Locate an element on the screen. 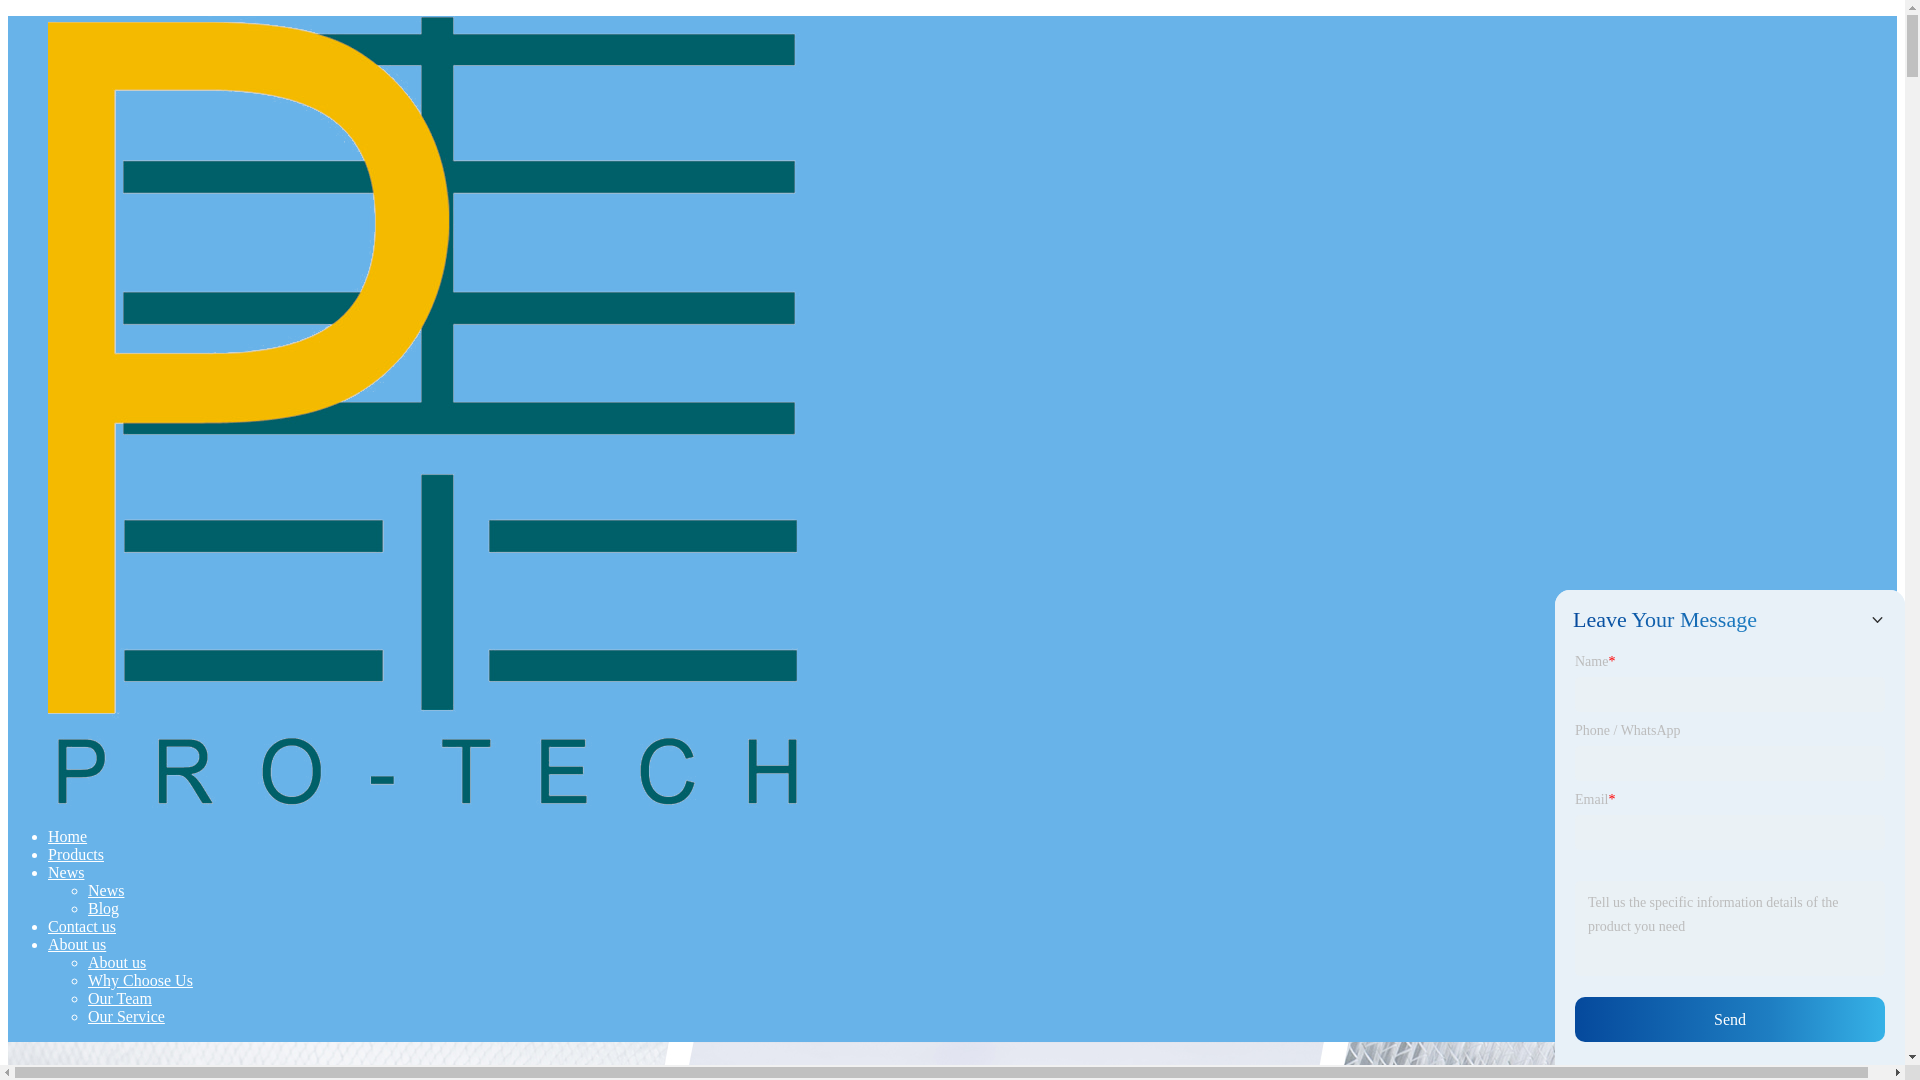 The image size is (1920, 1080). Our Service is located at coordinates (126, 1016).